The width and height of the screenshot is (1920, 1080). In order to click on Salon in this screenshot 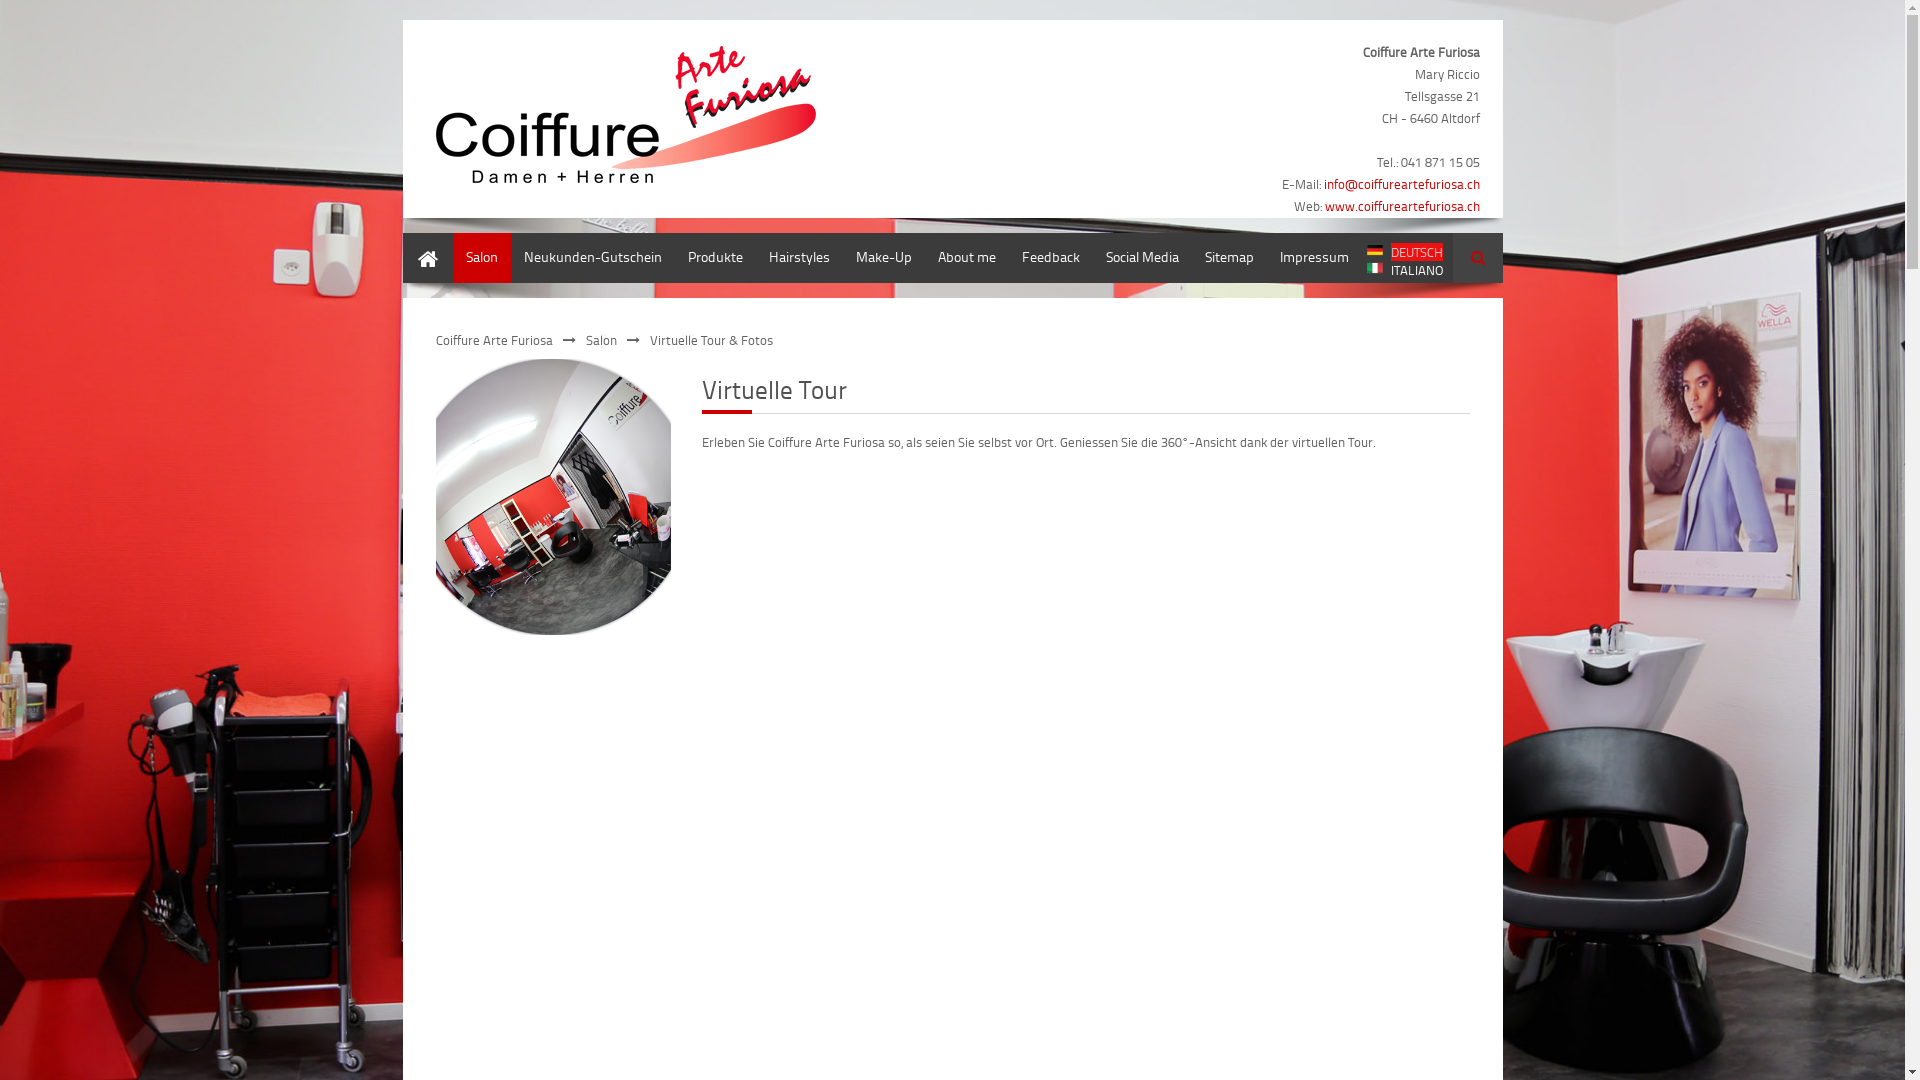, I will do `click(481, 258)`.